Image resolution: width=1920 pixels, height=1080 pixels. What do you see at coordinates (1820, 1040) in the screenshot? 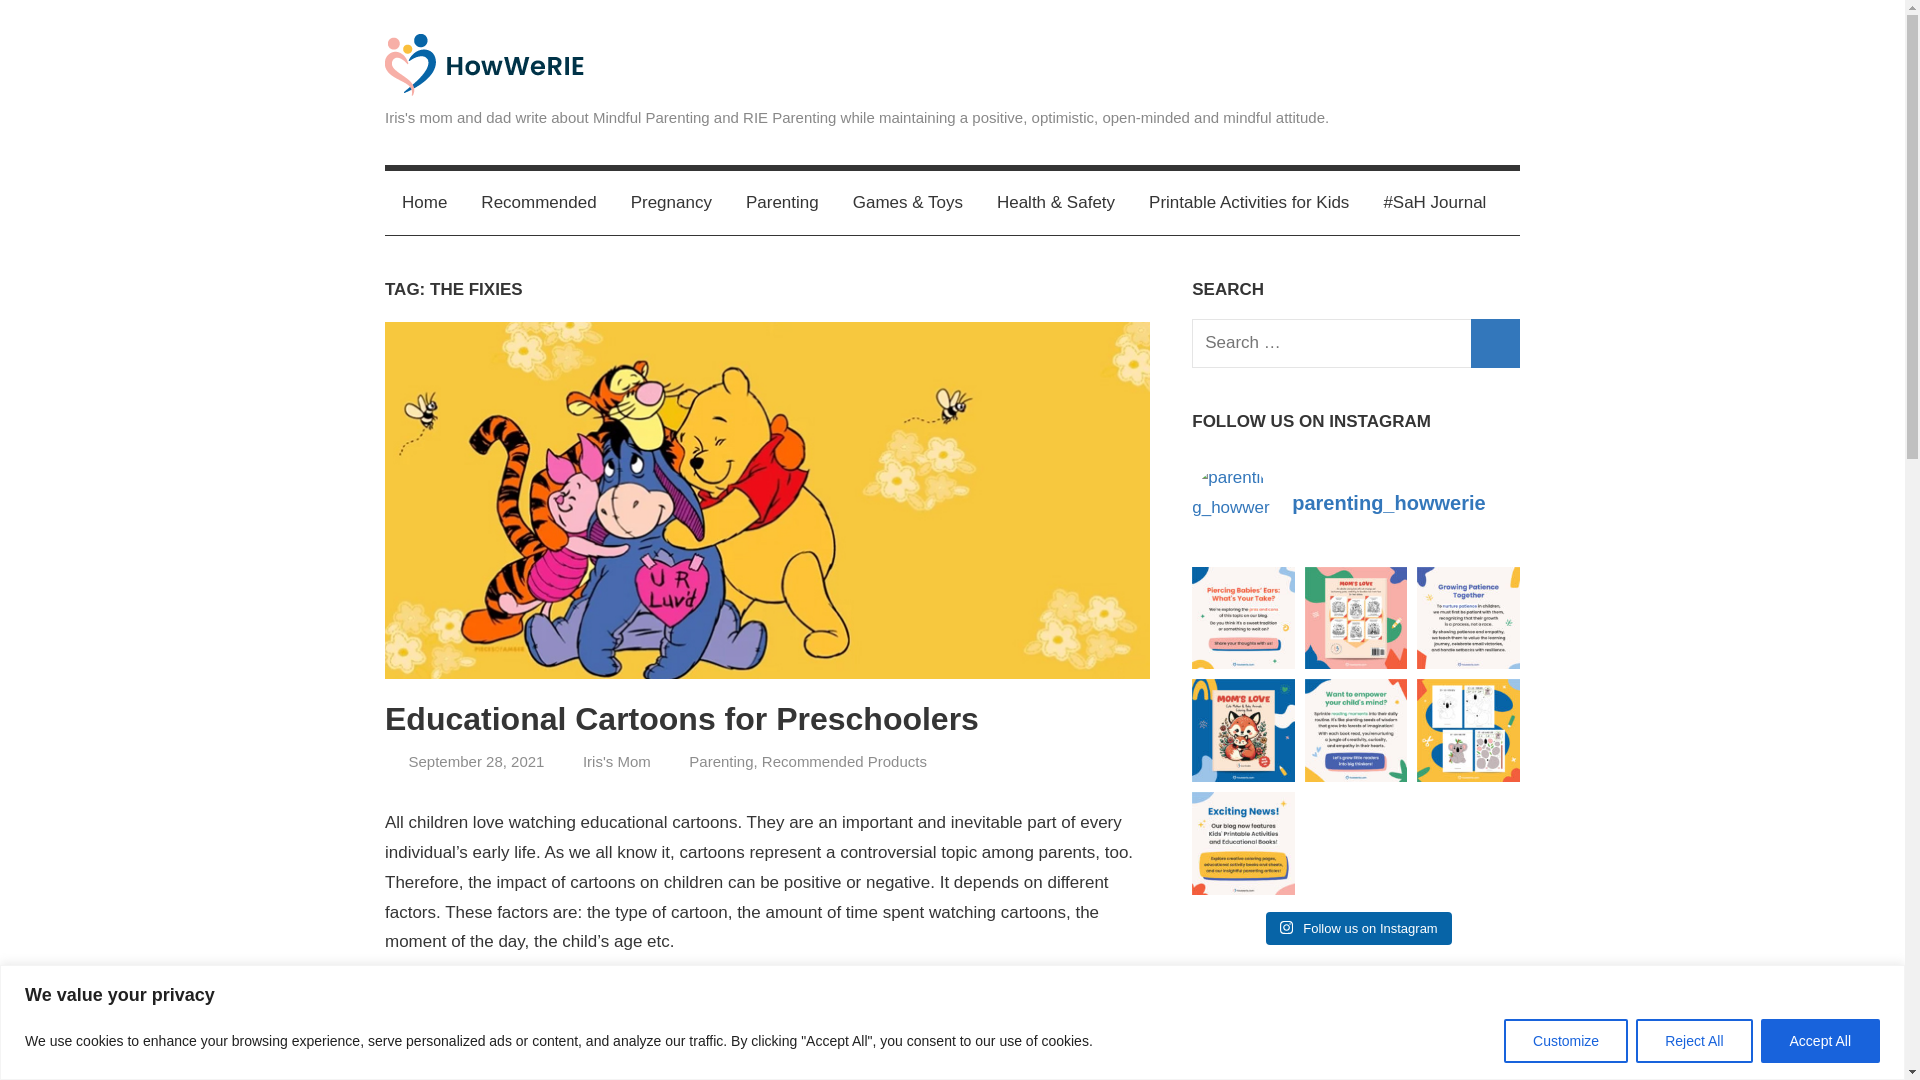
I see `Accept All` at bounding box center [1820, 1040].